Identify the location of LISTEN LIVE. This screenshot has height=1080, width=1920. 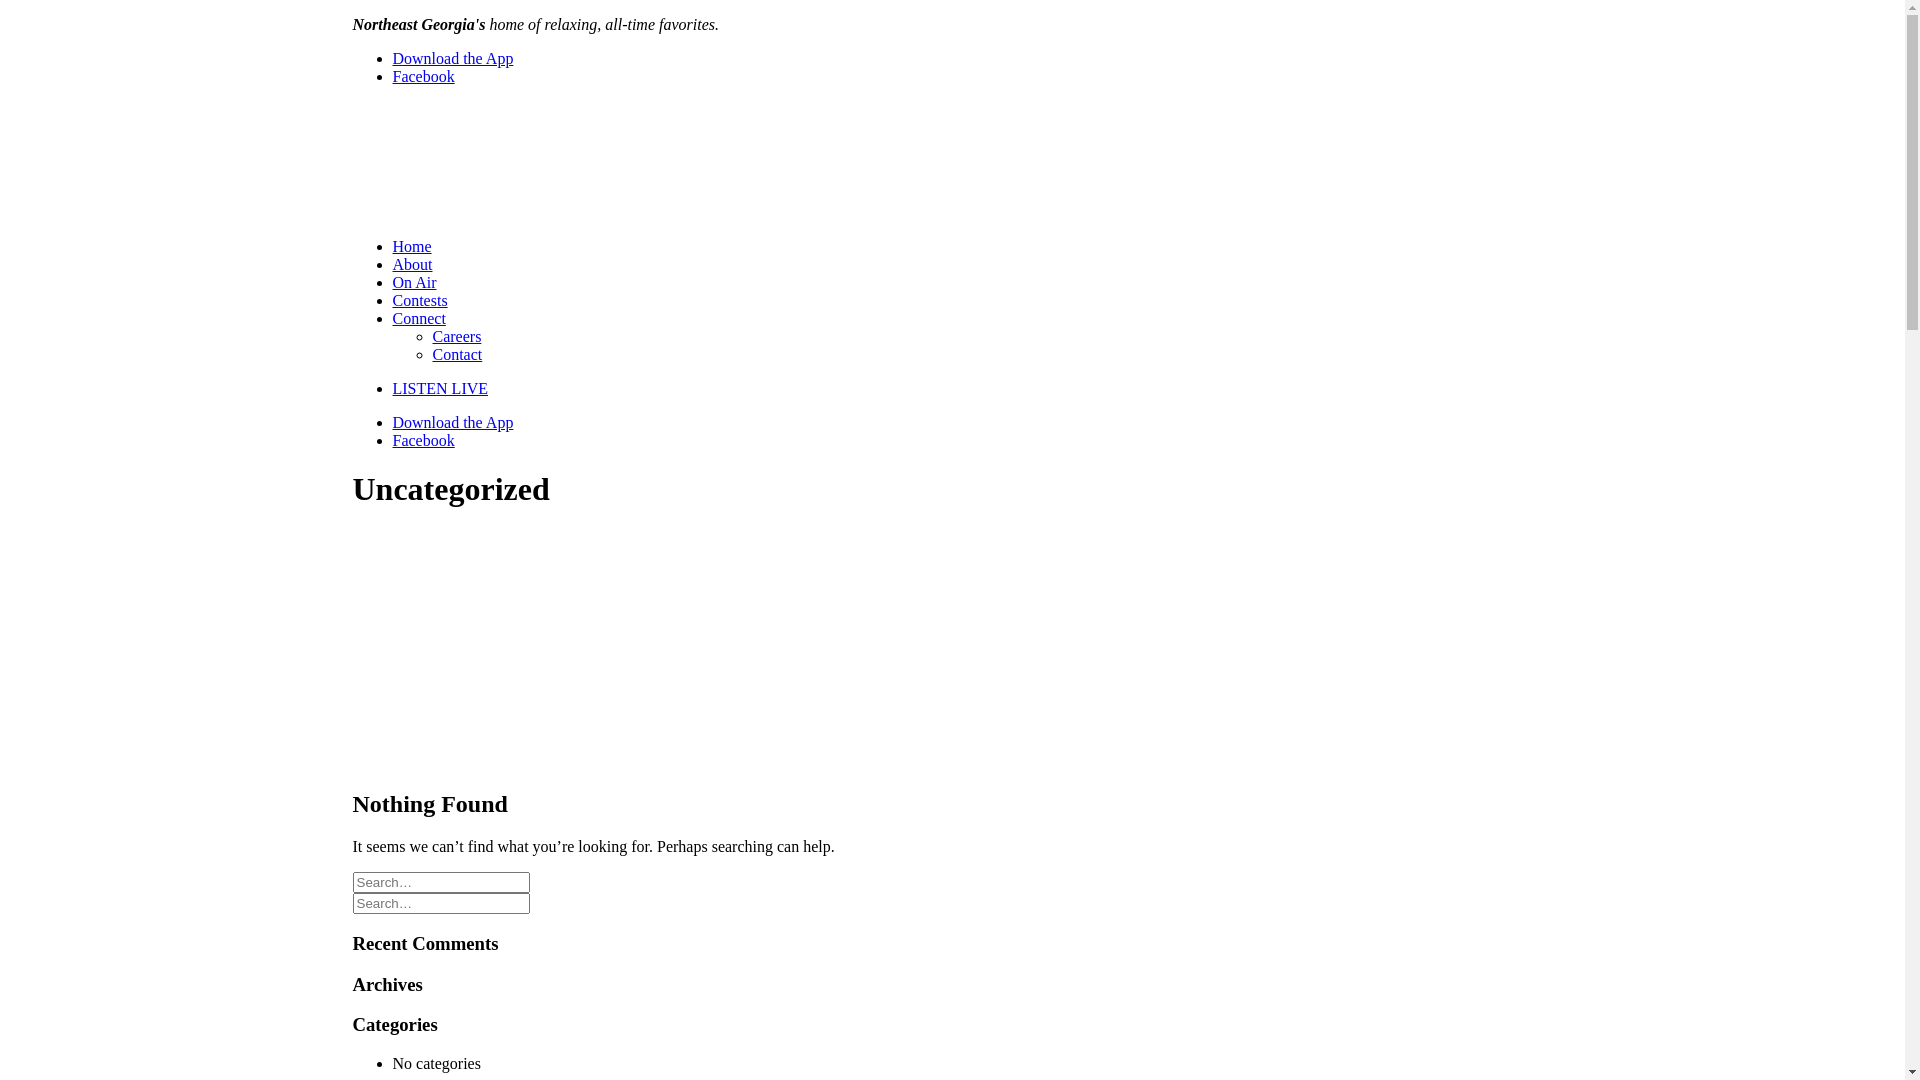
(972, 389).